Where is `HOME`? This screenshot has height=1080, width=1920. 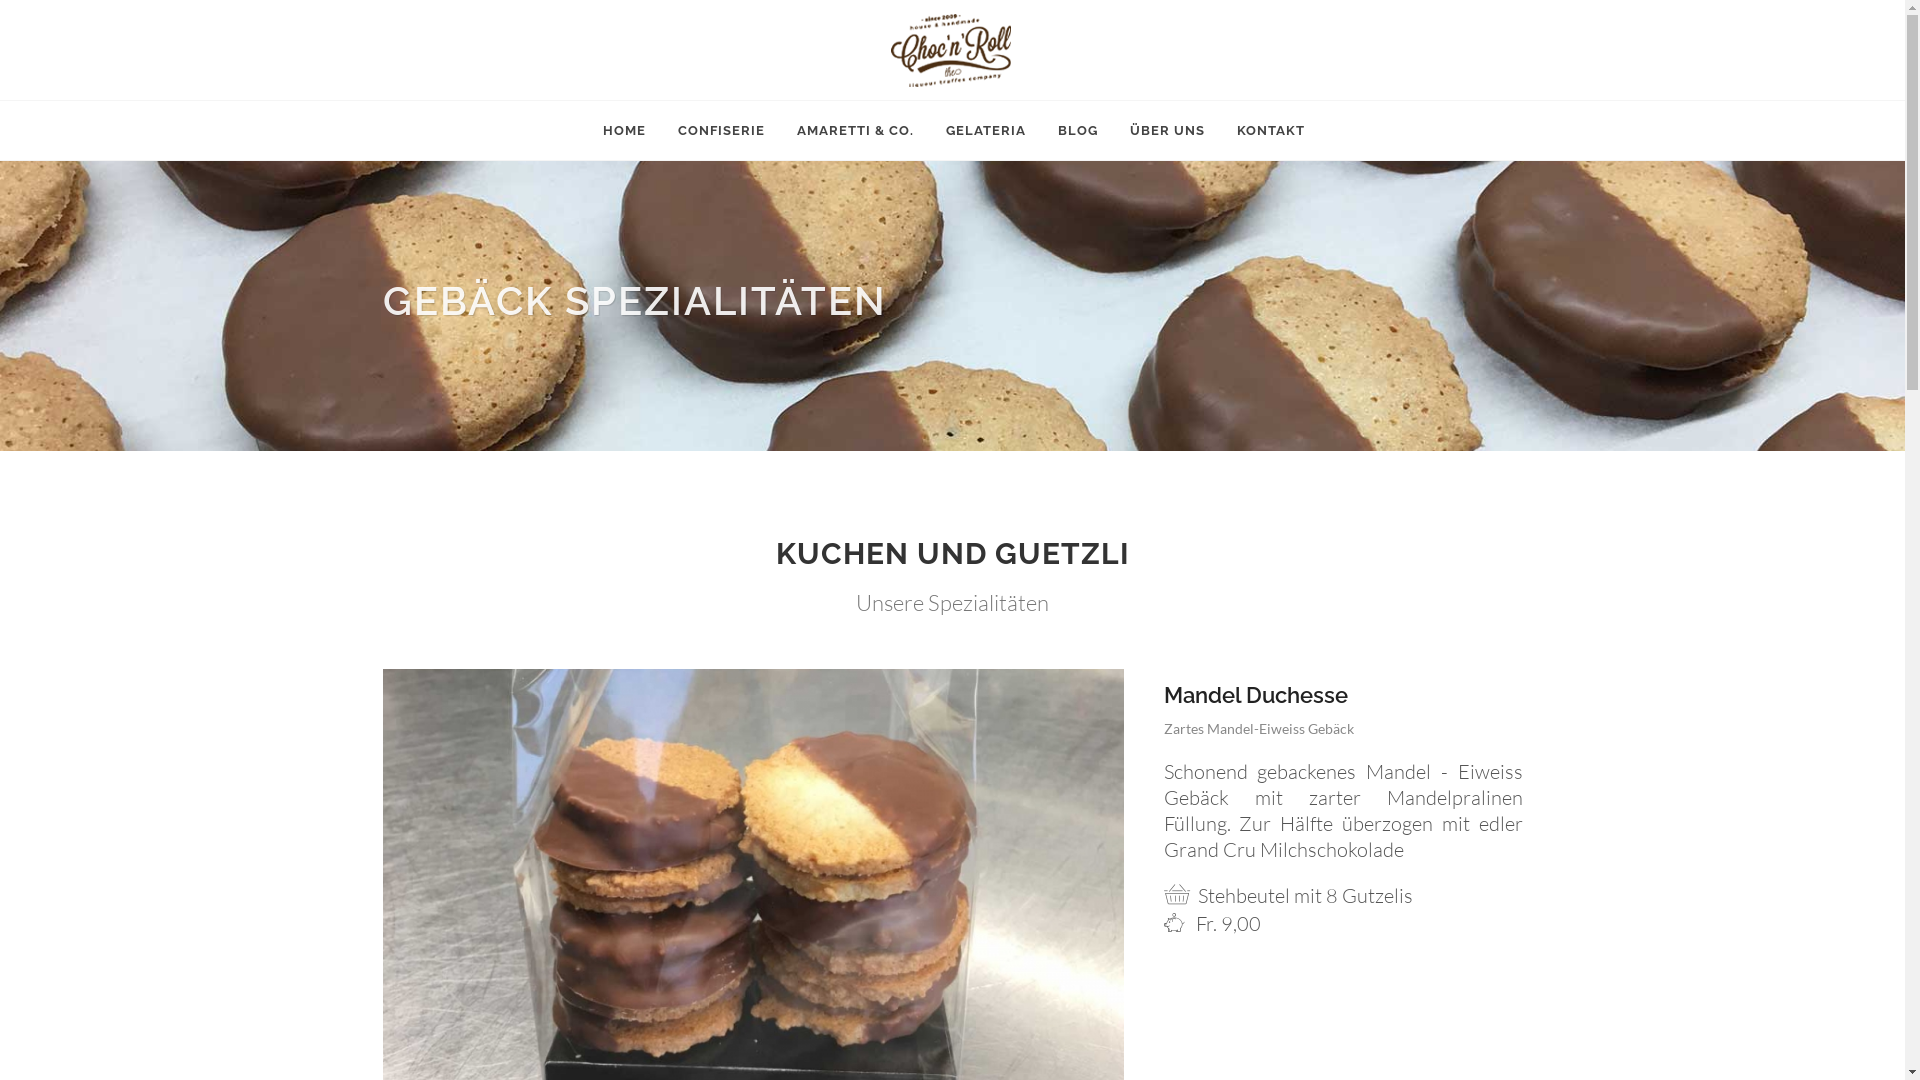 HOME is located at coordinates (624, 131).